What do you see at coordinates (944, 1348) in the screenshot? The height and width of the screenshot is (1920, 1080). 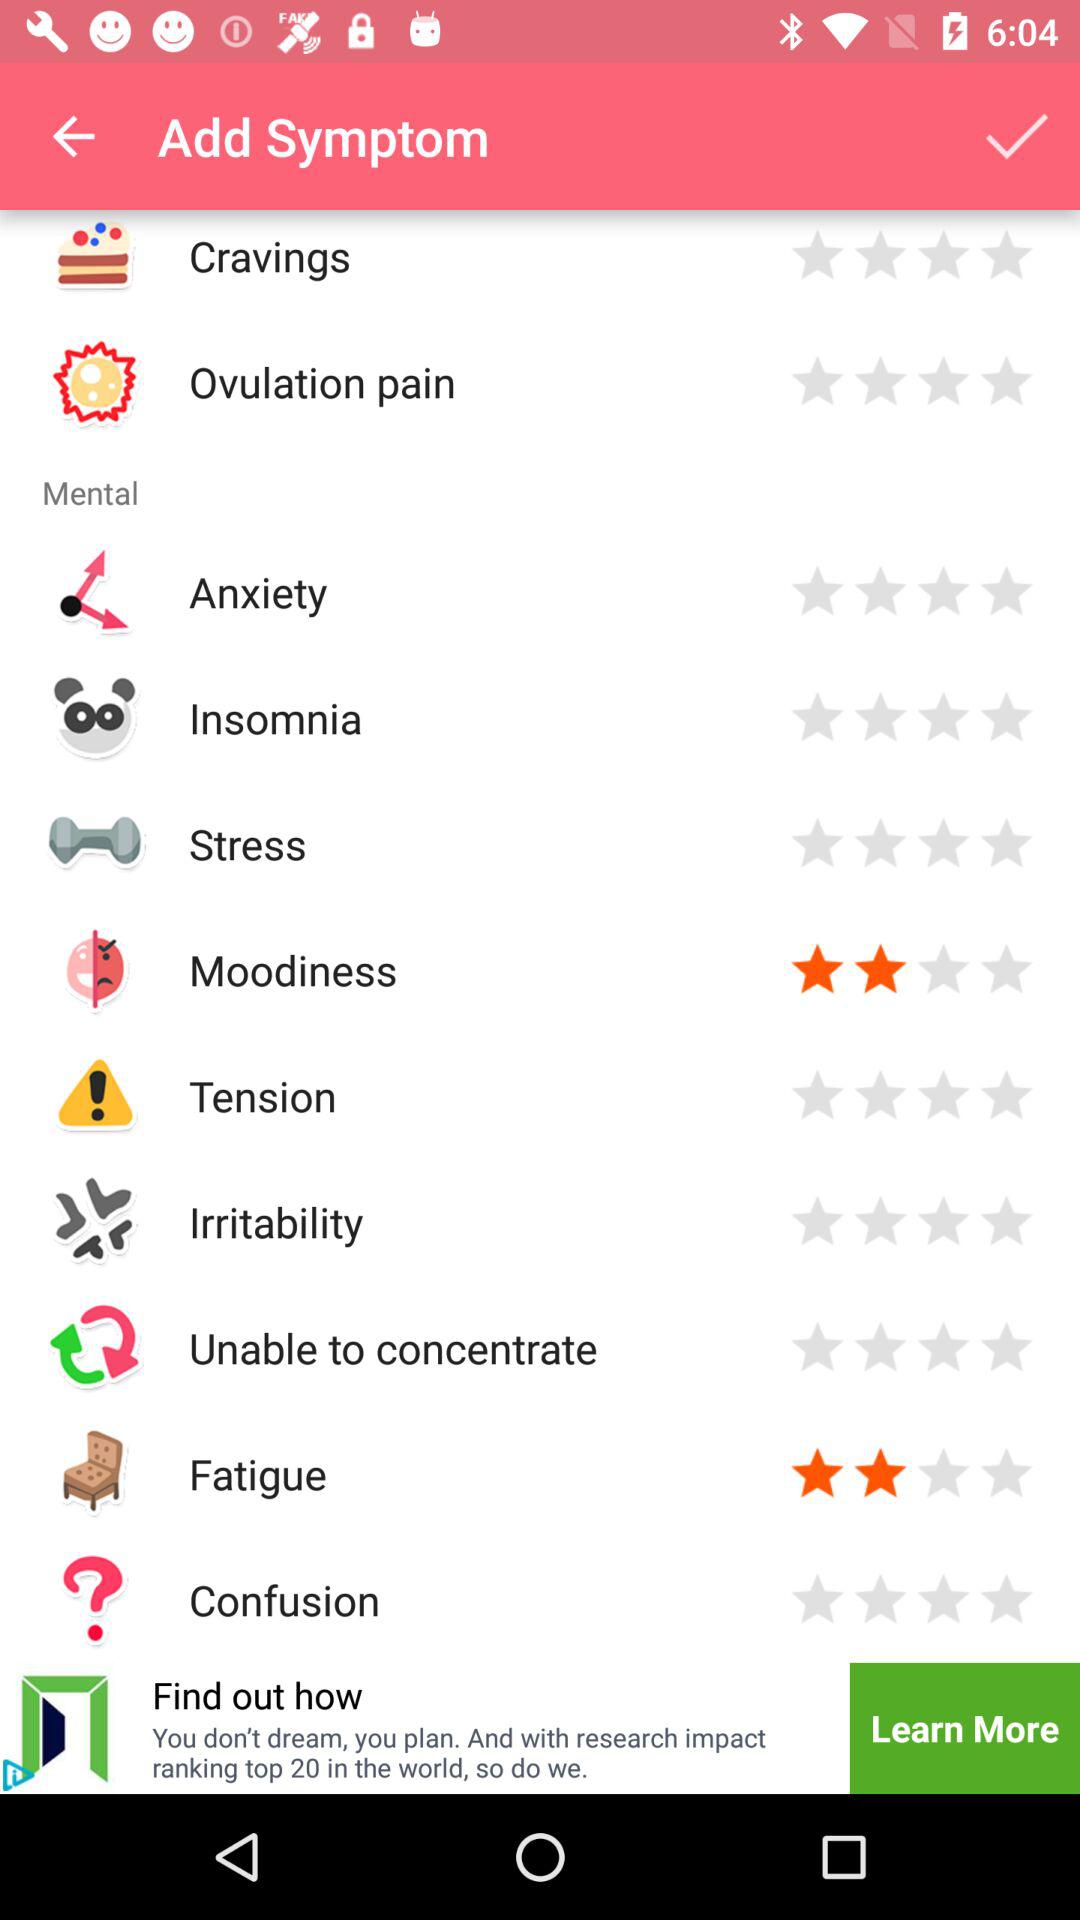 I see `rate symptom 3 stars` at bounding box center [944, 1348].